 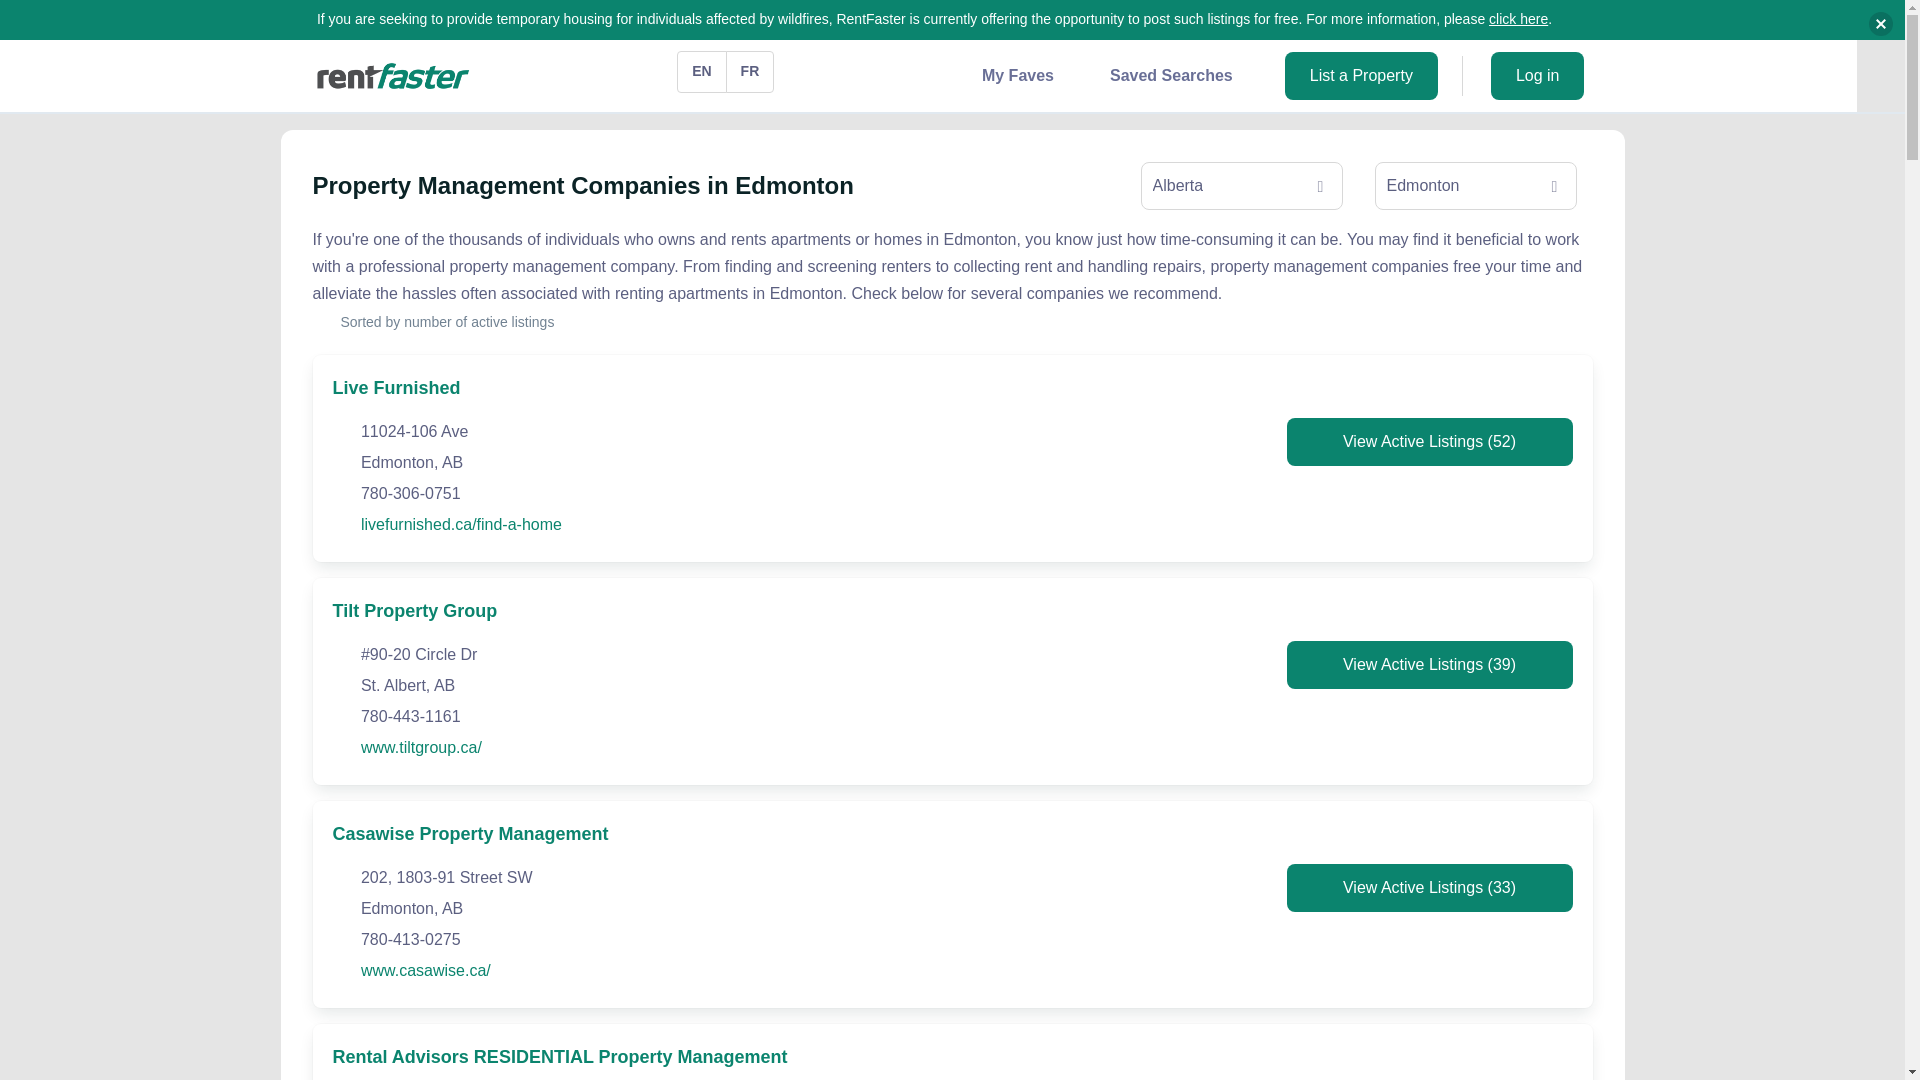 What do you see at coordinates (470, 834) in the screenshot?
I see `Casawise Property Management` at bounding box center [470, 834].